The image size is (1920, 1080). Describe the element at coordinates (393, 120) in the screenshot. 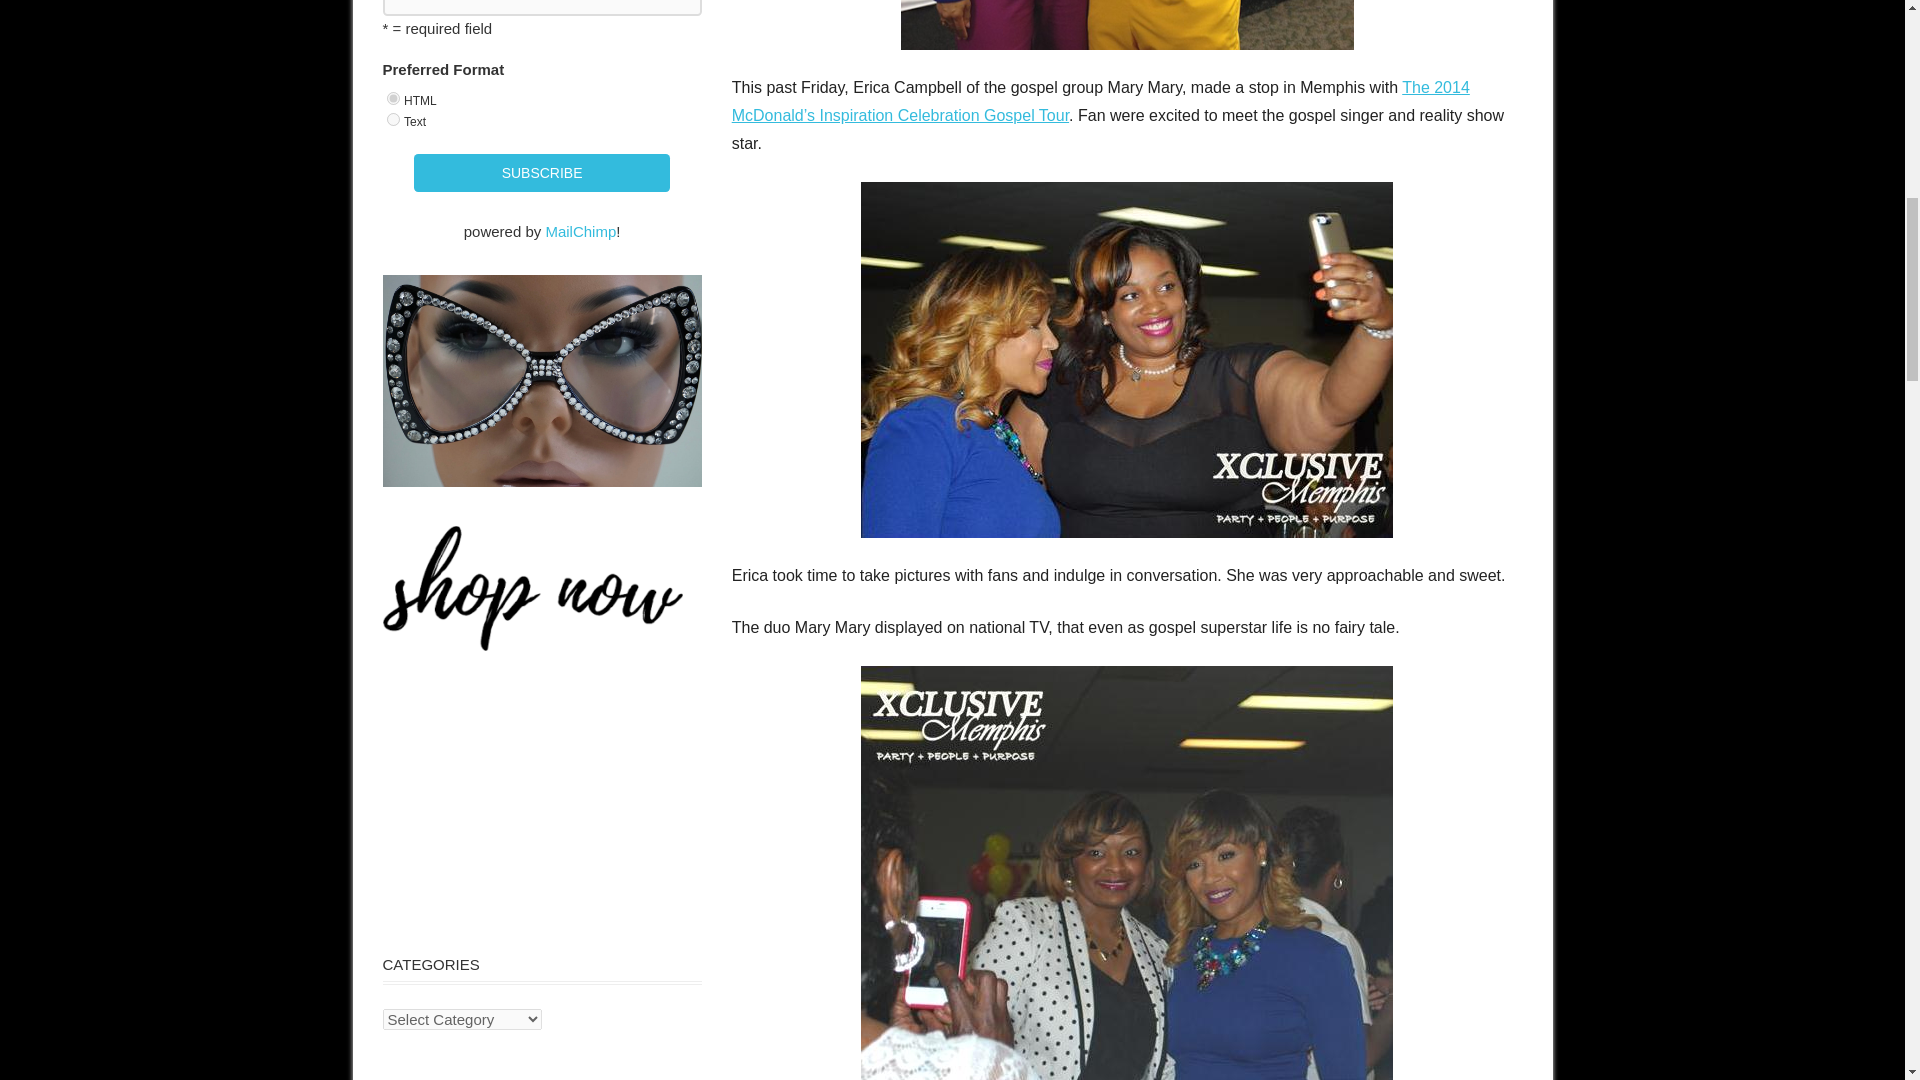

I see `text` at that location.